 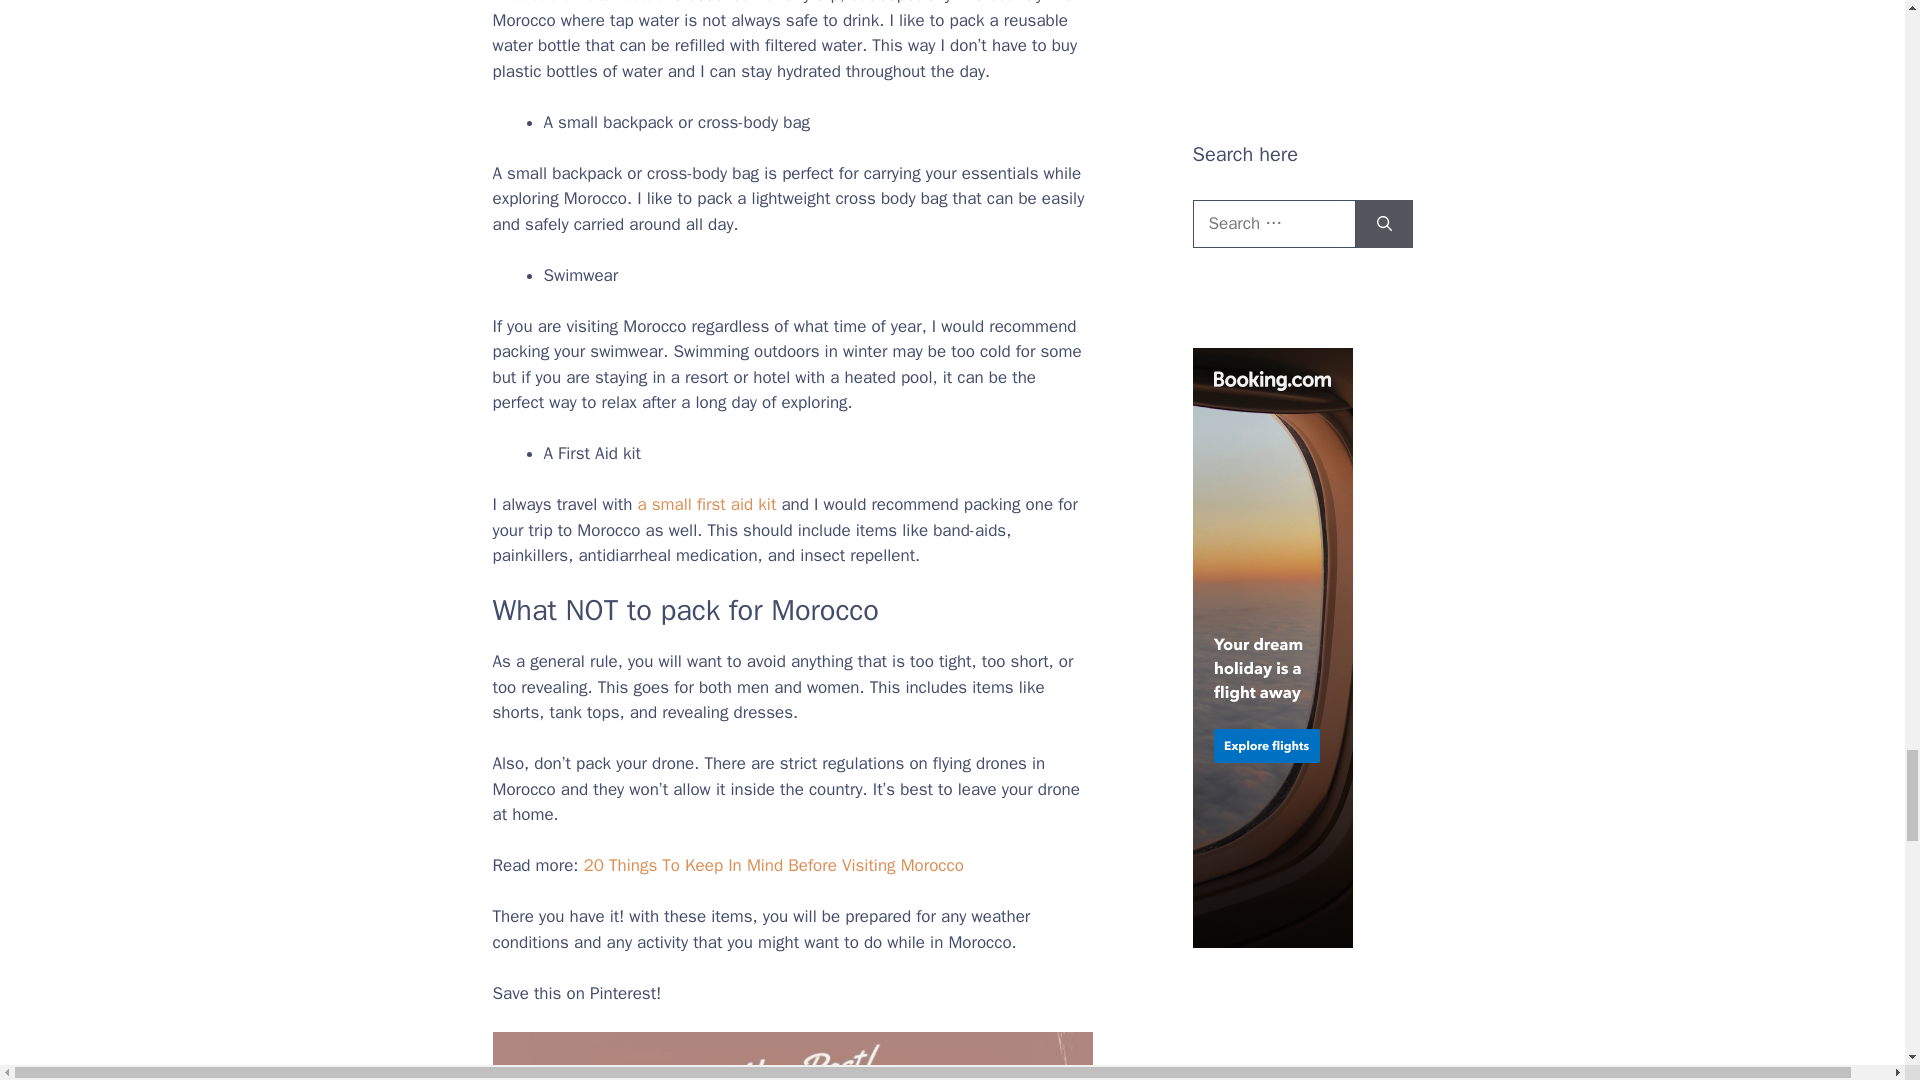 What do you see at coordinates (578, 2) in the screenshot?
I see `A reusable water bottle` at bounding box center [578, 2].